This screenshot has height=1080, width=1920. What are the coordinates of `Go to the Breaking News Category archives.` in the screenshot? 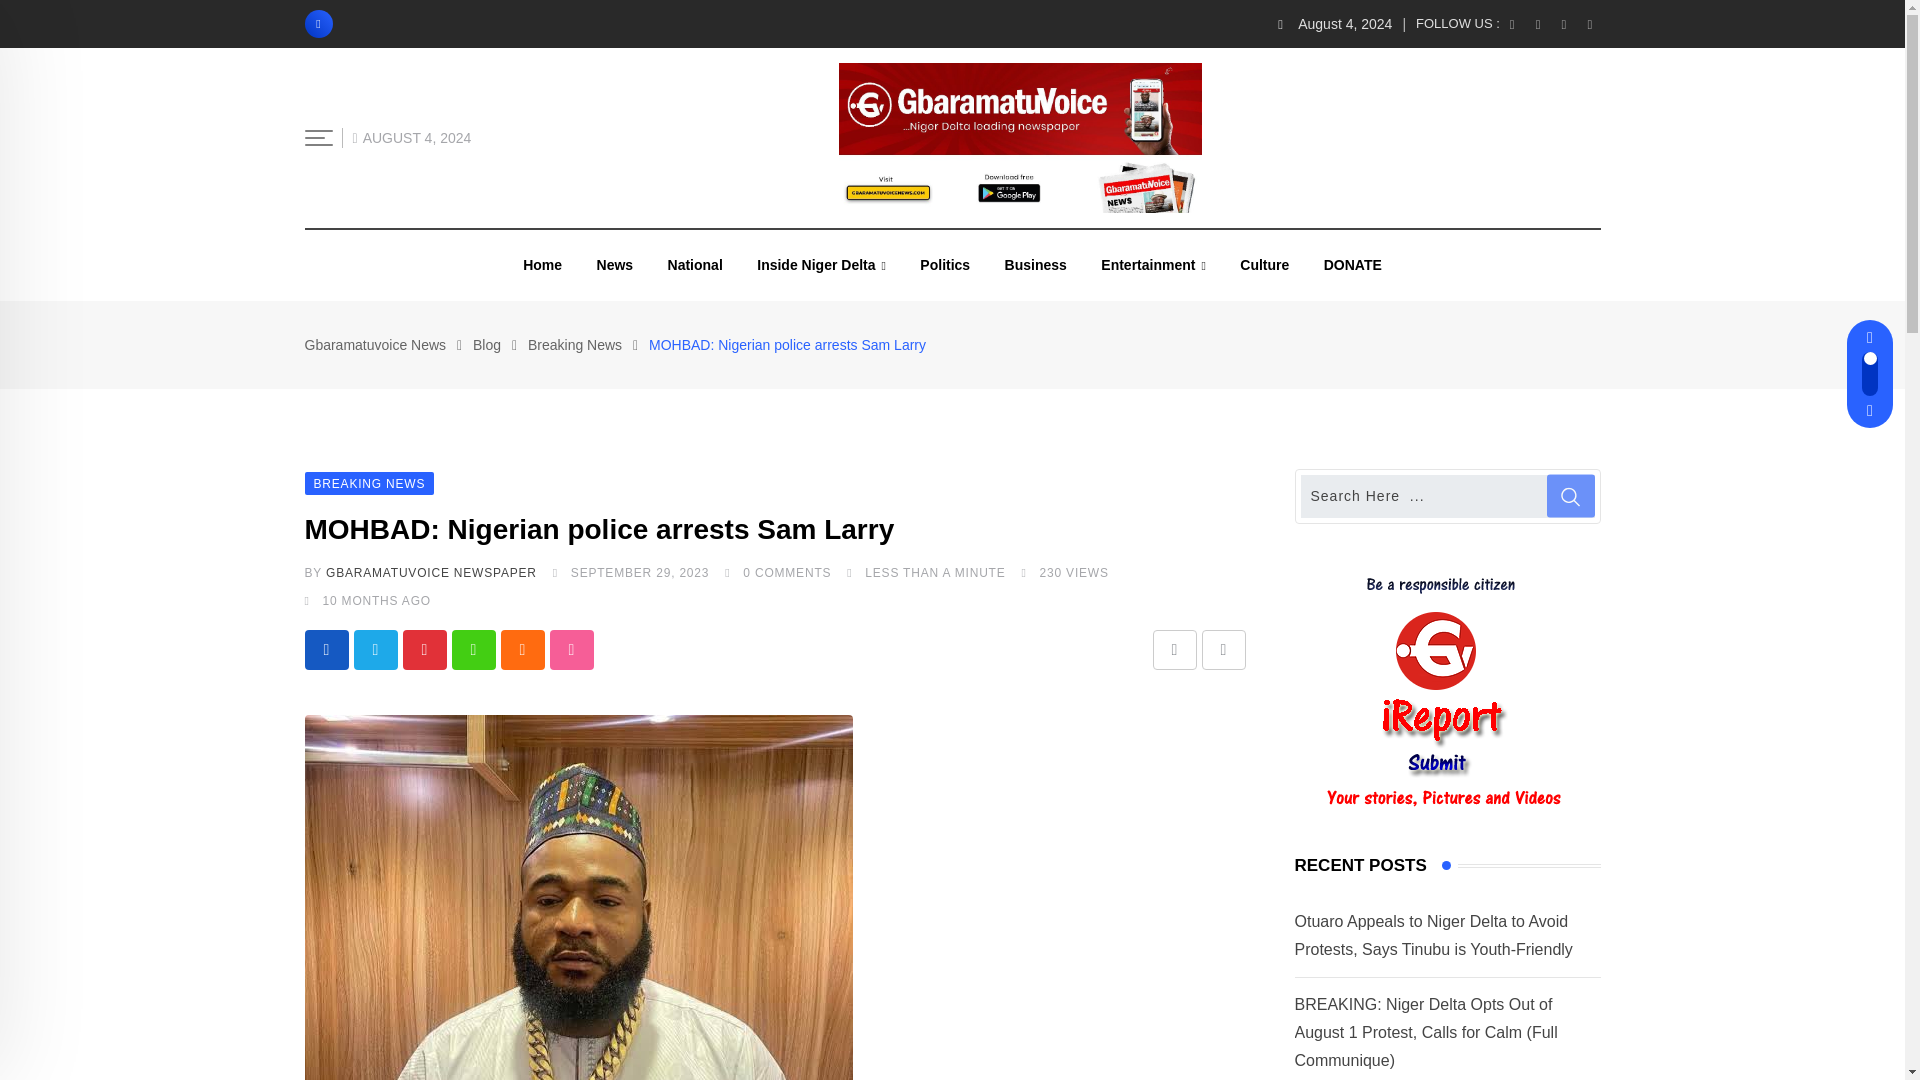 It's located at (575, 344).